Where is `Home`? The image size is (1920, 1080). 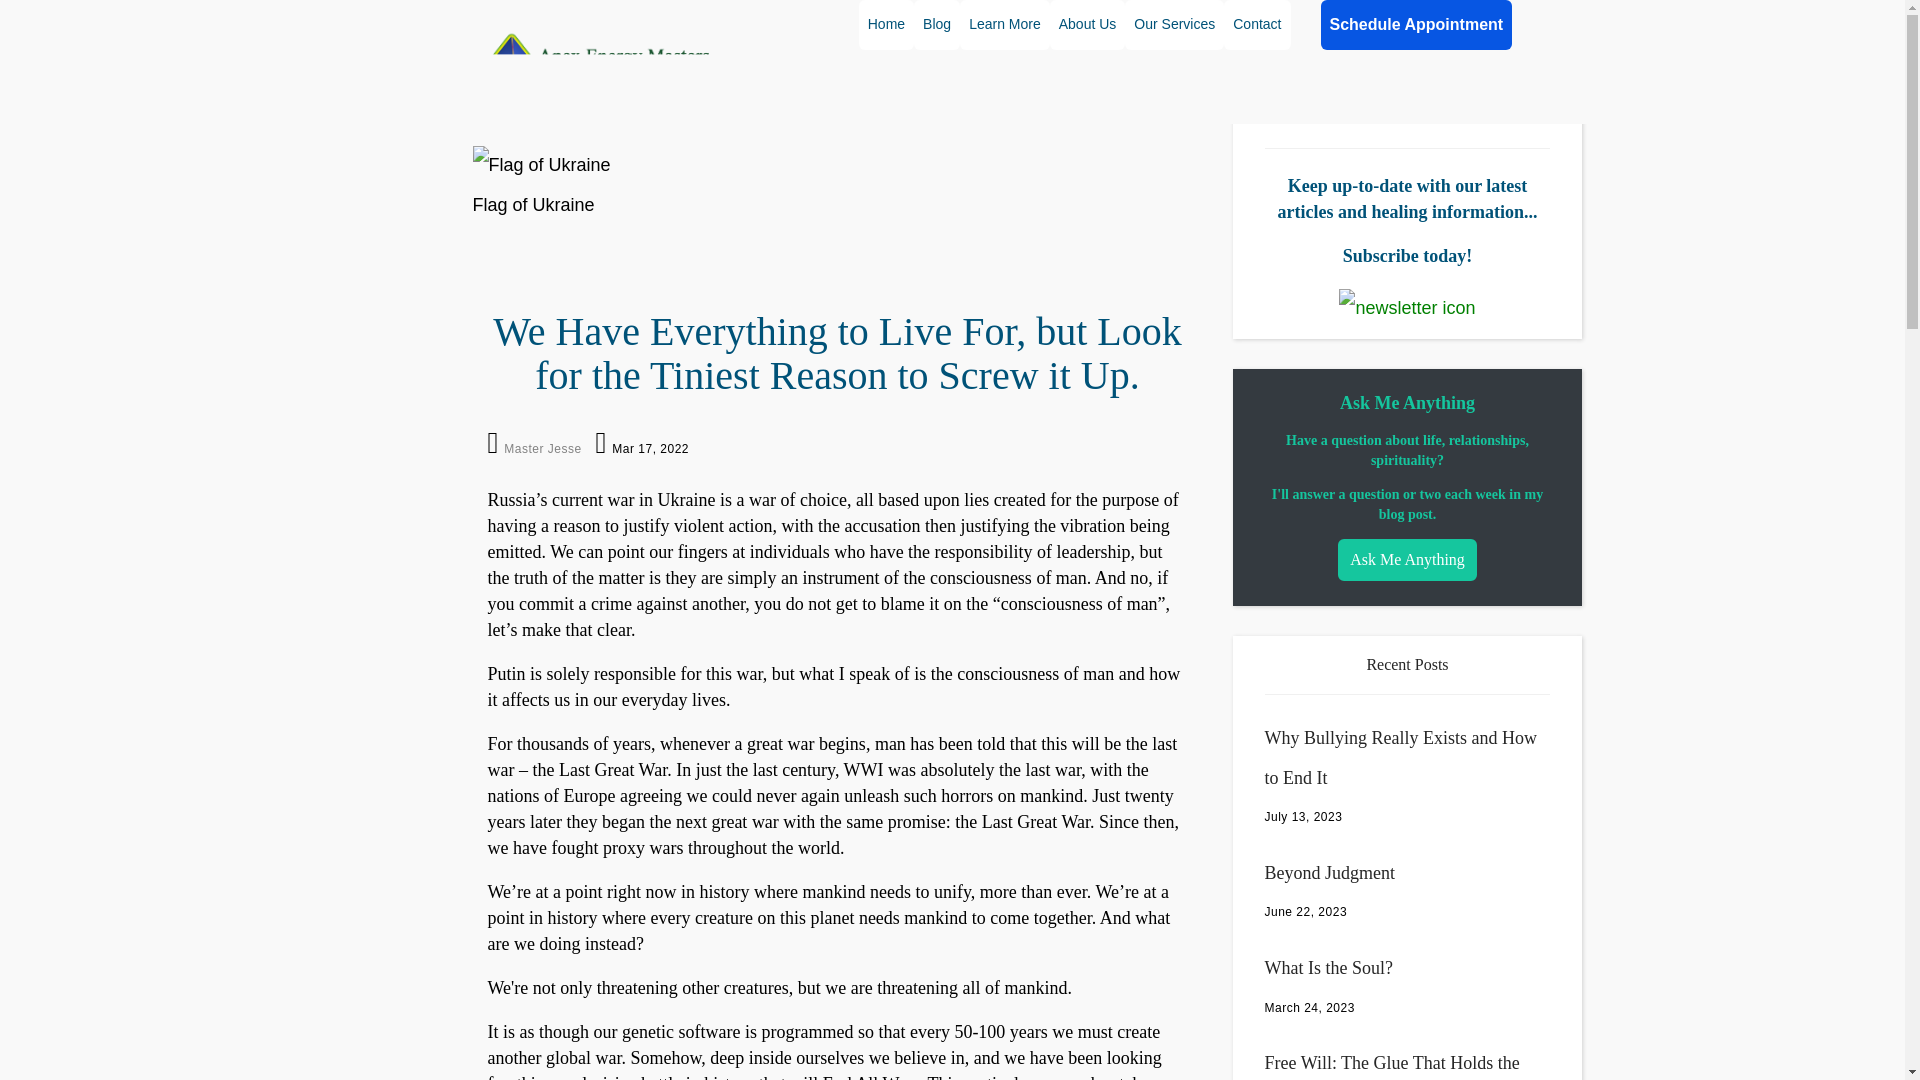 Home is located at coordinates (886, 24).